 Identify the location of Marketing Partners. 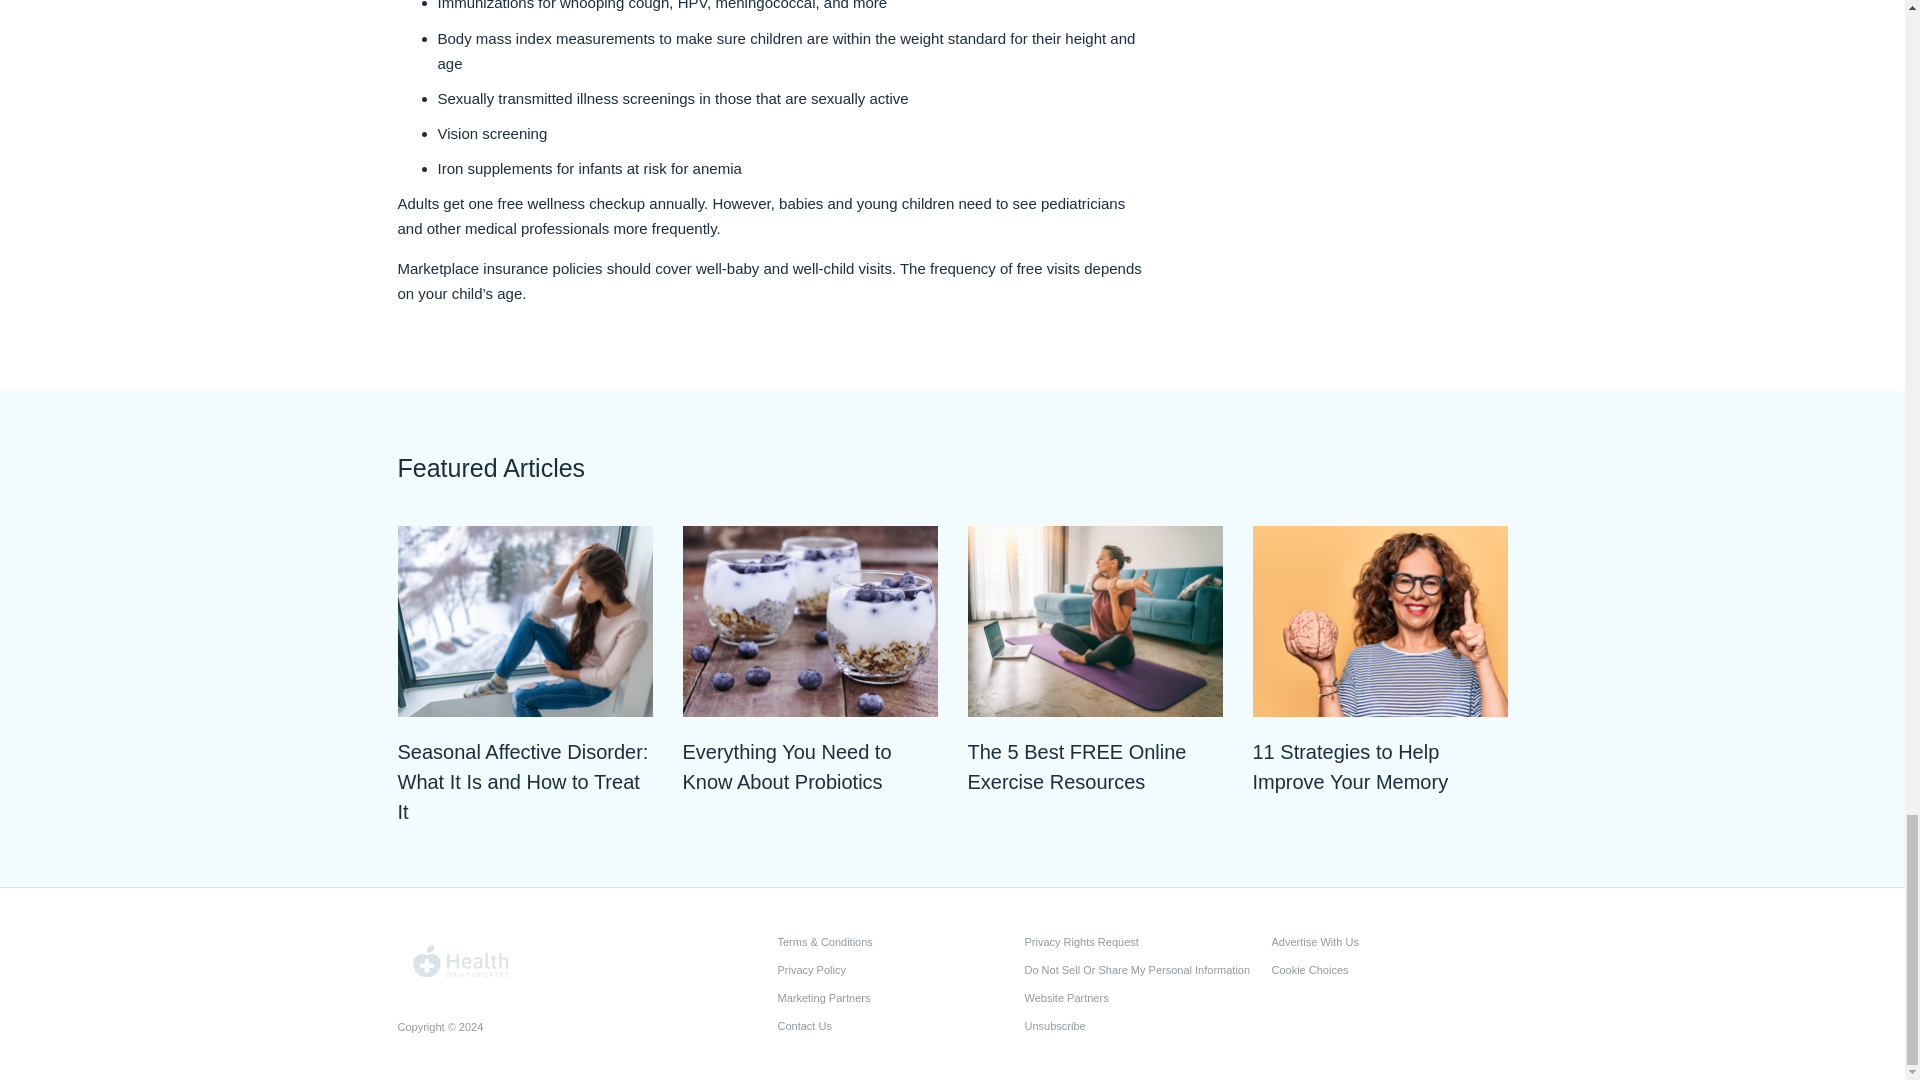
(895, 997).